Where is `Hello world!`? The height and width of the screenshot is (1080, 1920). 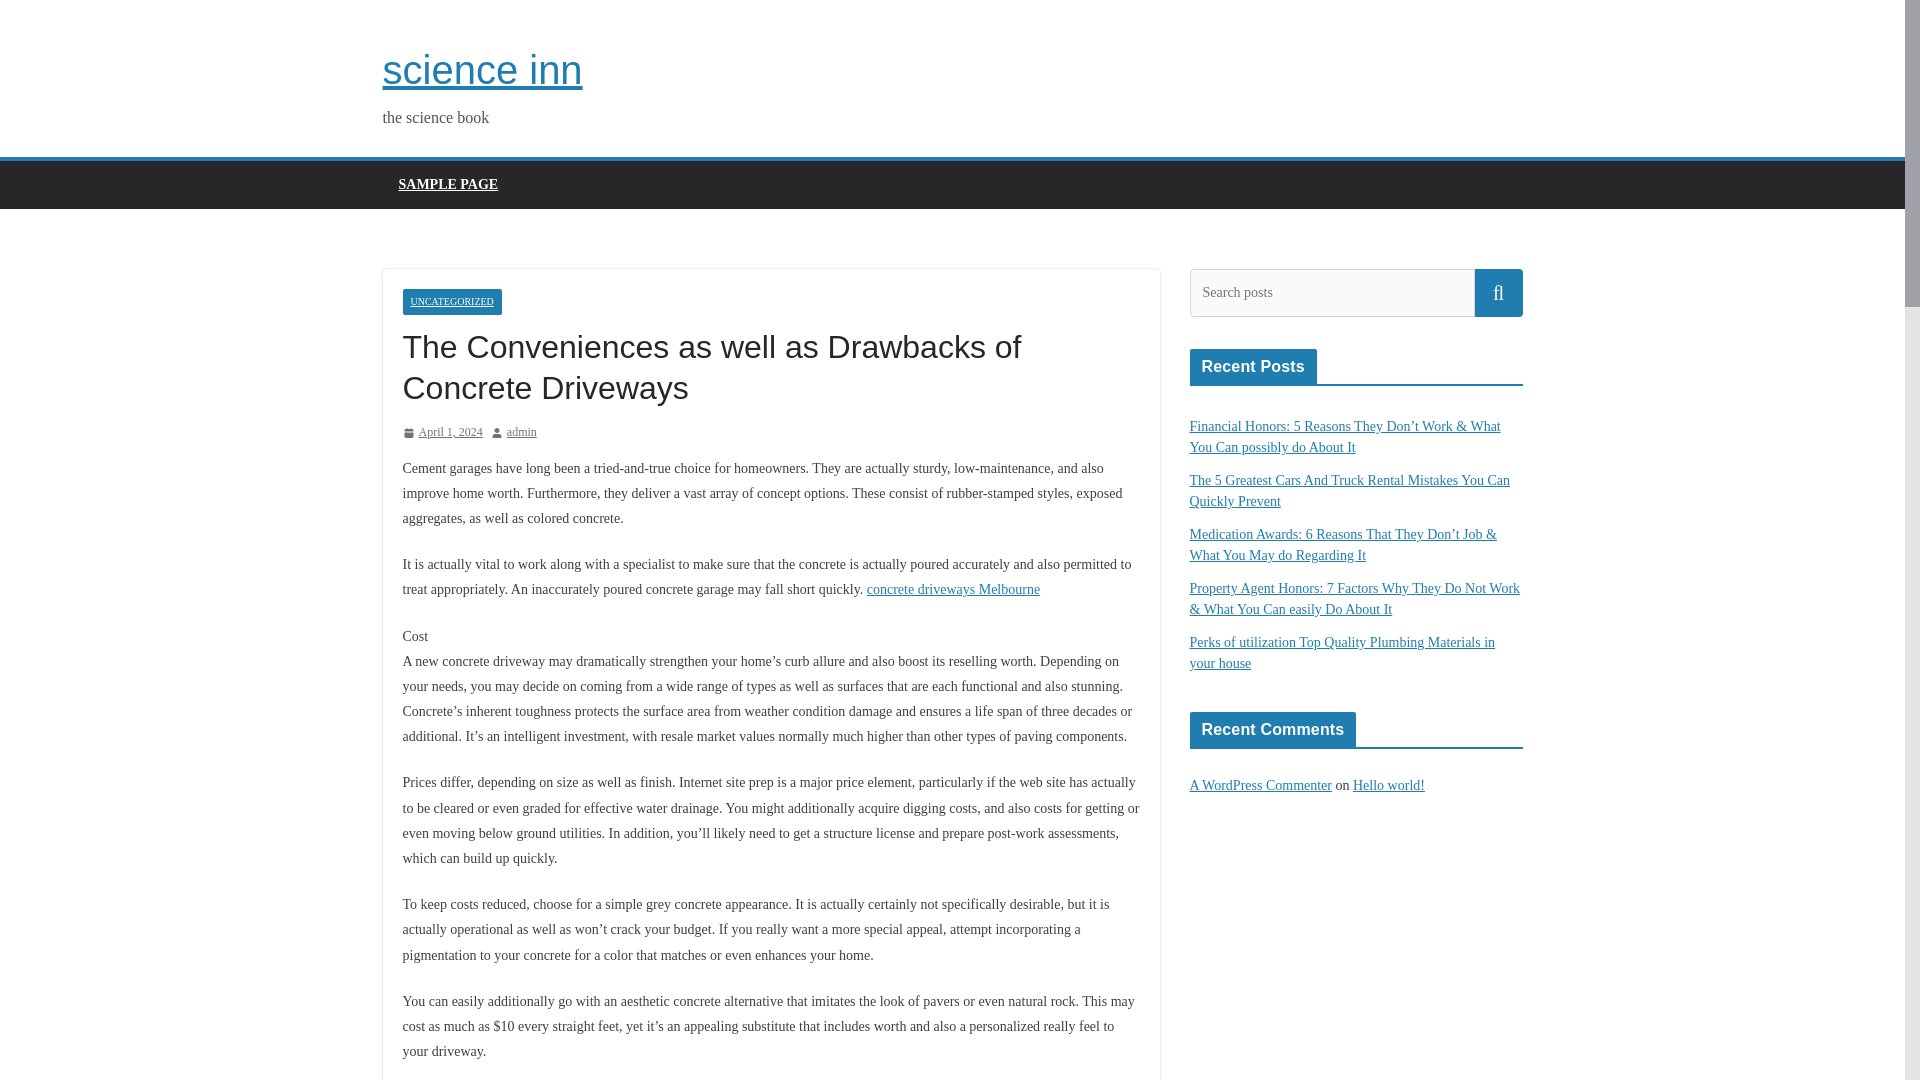 Hello world! is located at coordinates (1388, 784).